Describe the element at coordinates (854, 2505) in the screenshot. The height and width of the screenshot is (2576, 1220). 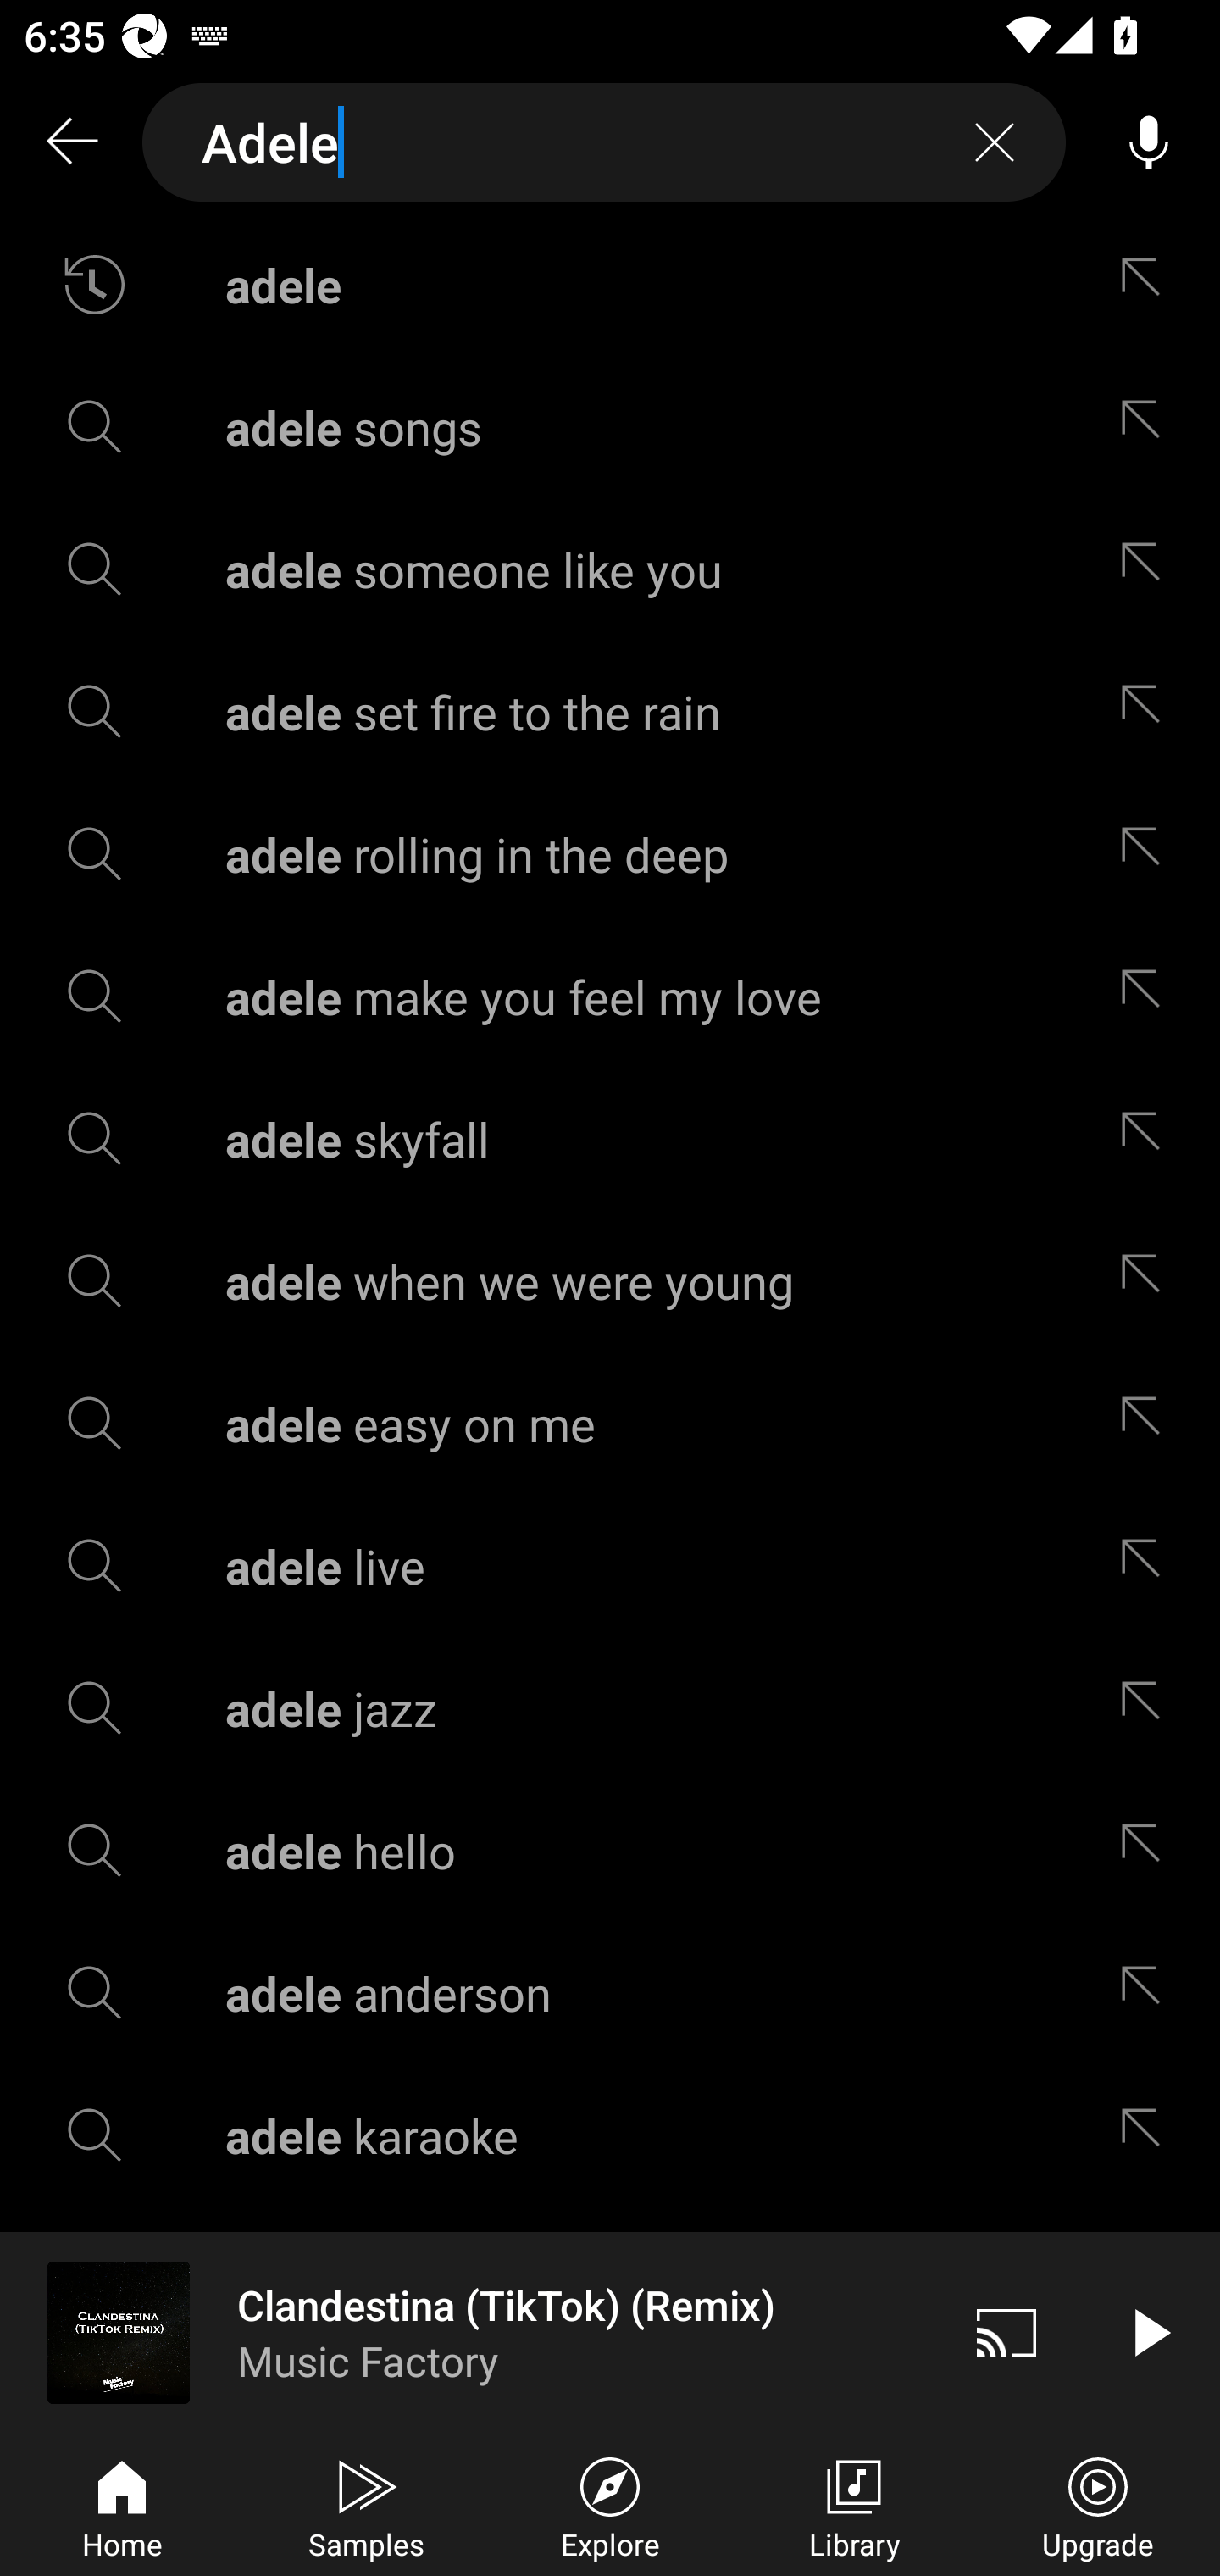
I see `Library` at that location.